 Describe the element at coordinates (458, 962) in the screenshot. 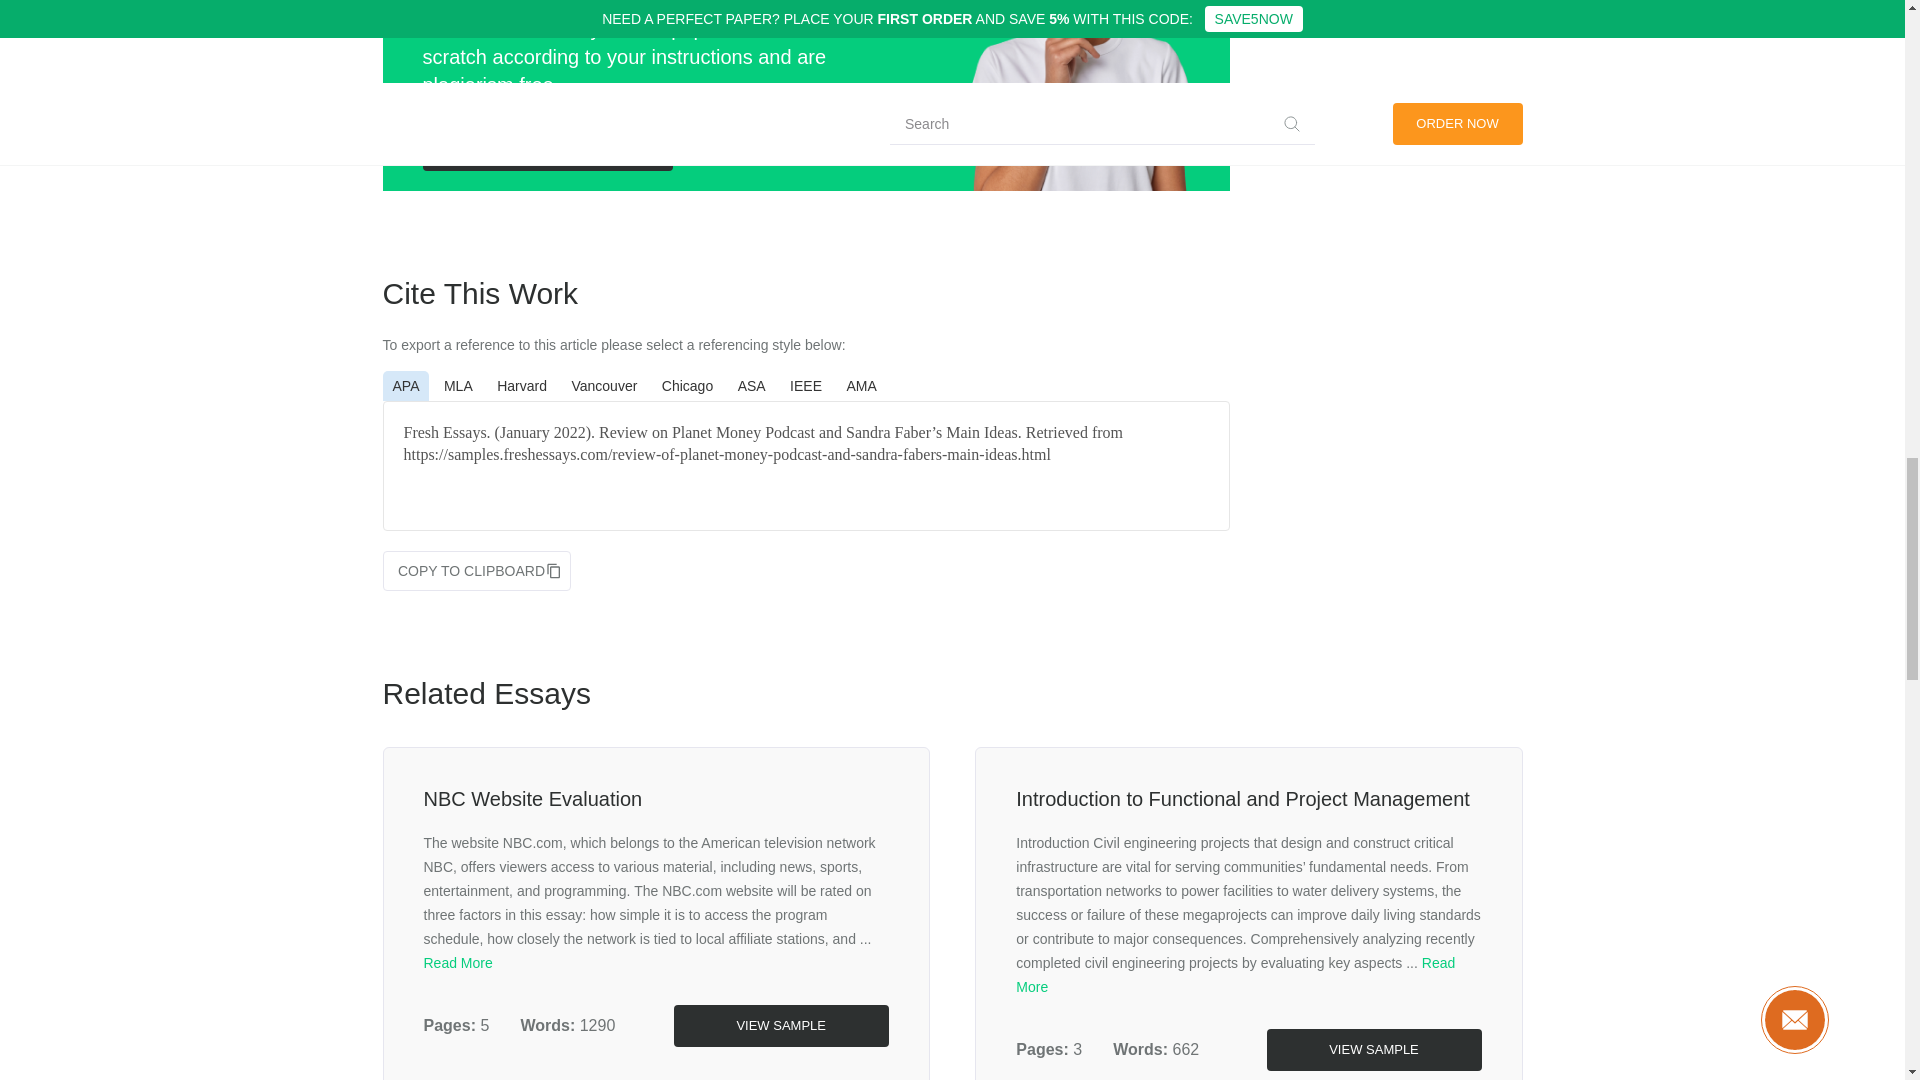

I see `Read More` at that location.